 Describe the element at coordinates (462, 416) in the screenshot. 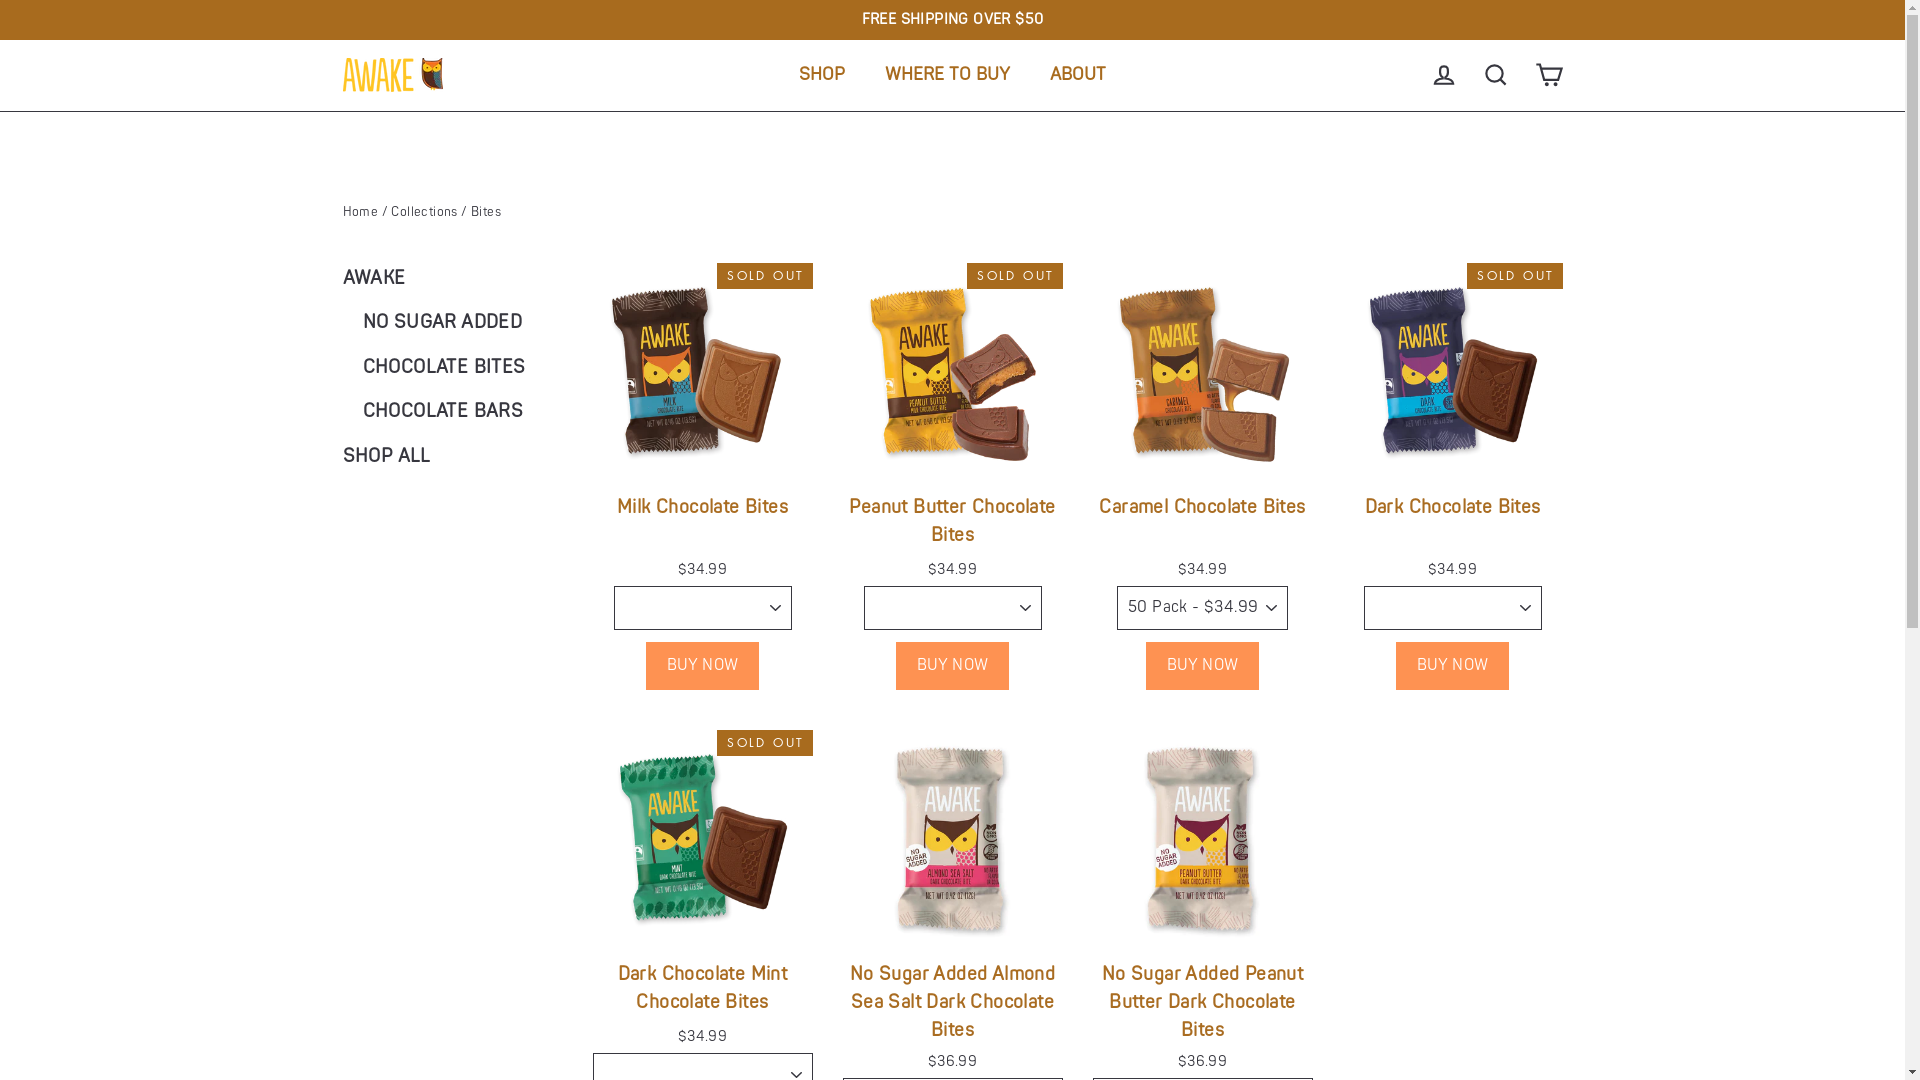

I see `CHOCOLATE BARS` at that location.